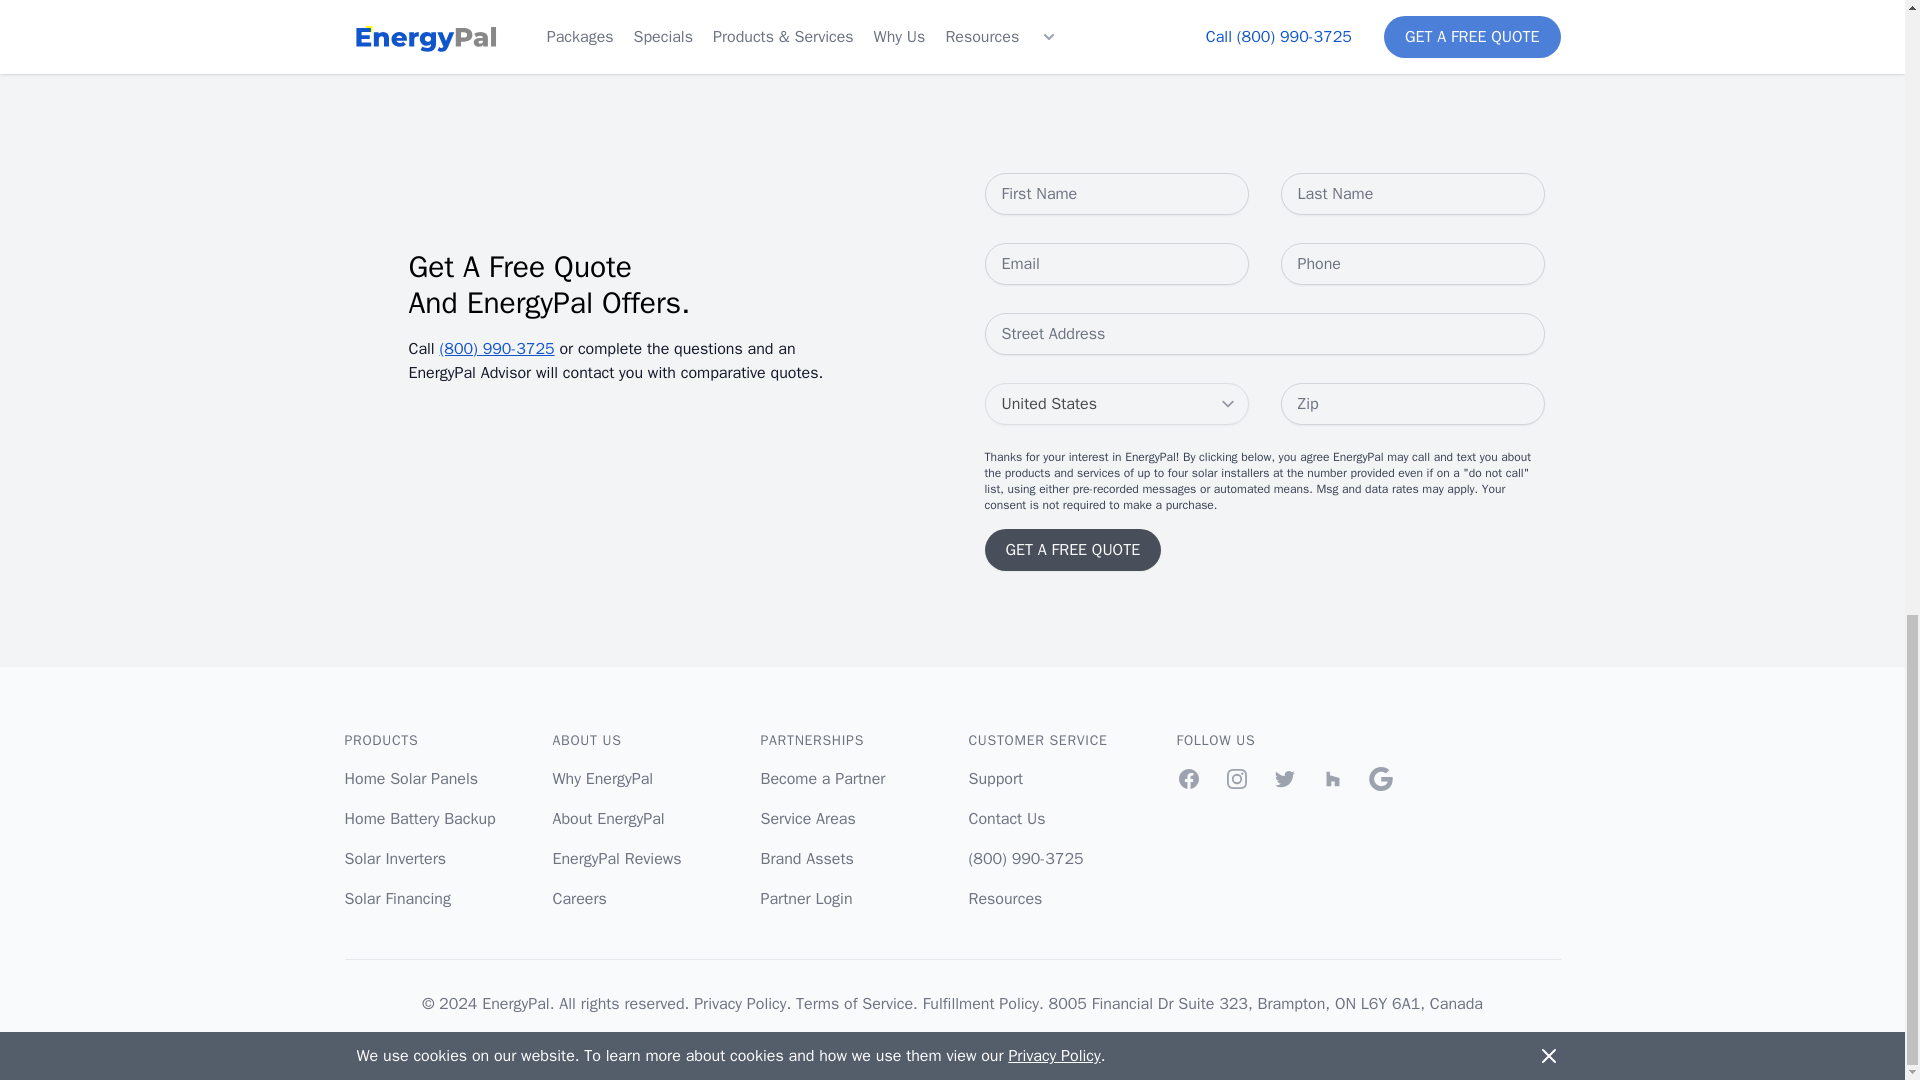 Image resolution: width=1920 pixels, height=1080 pixels. I want to click on Become a Partner, so click(822, 778).